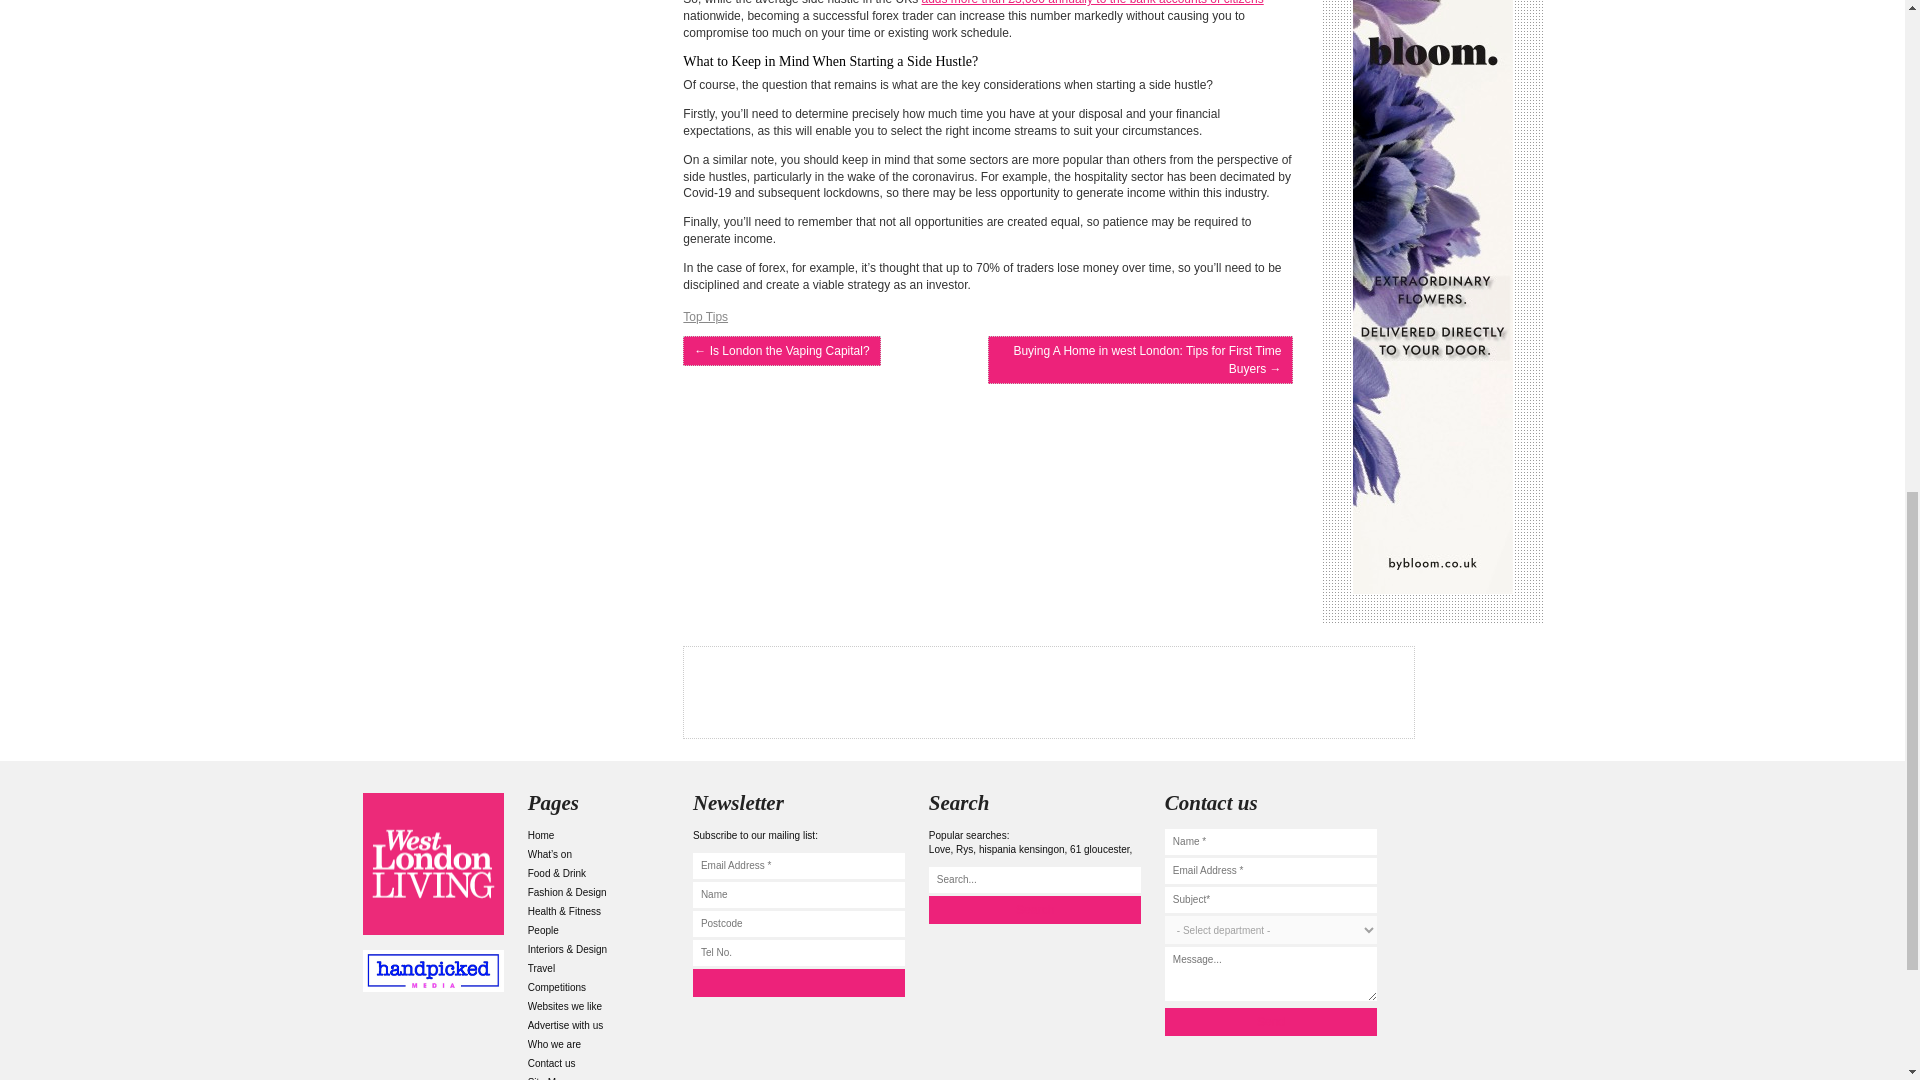 Image resolution: width=1920 pixels, height=1080 pixels. Describe the element at coordinates (798, 924) in the screenshot. I see `Postcode` at that location.